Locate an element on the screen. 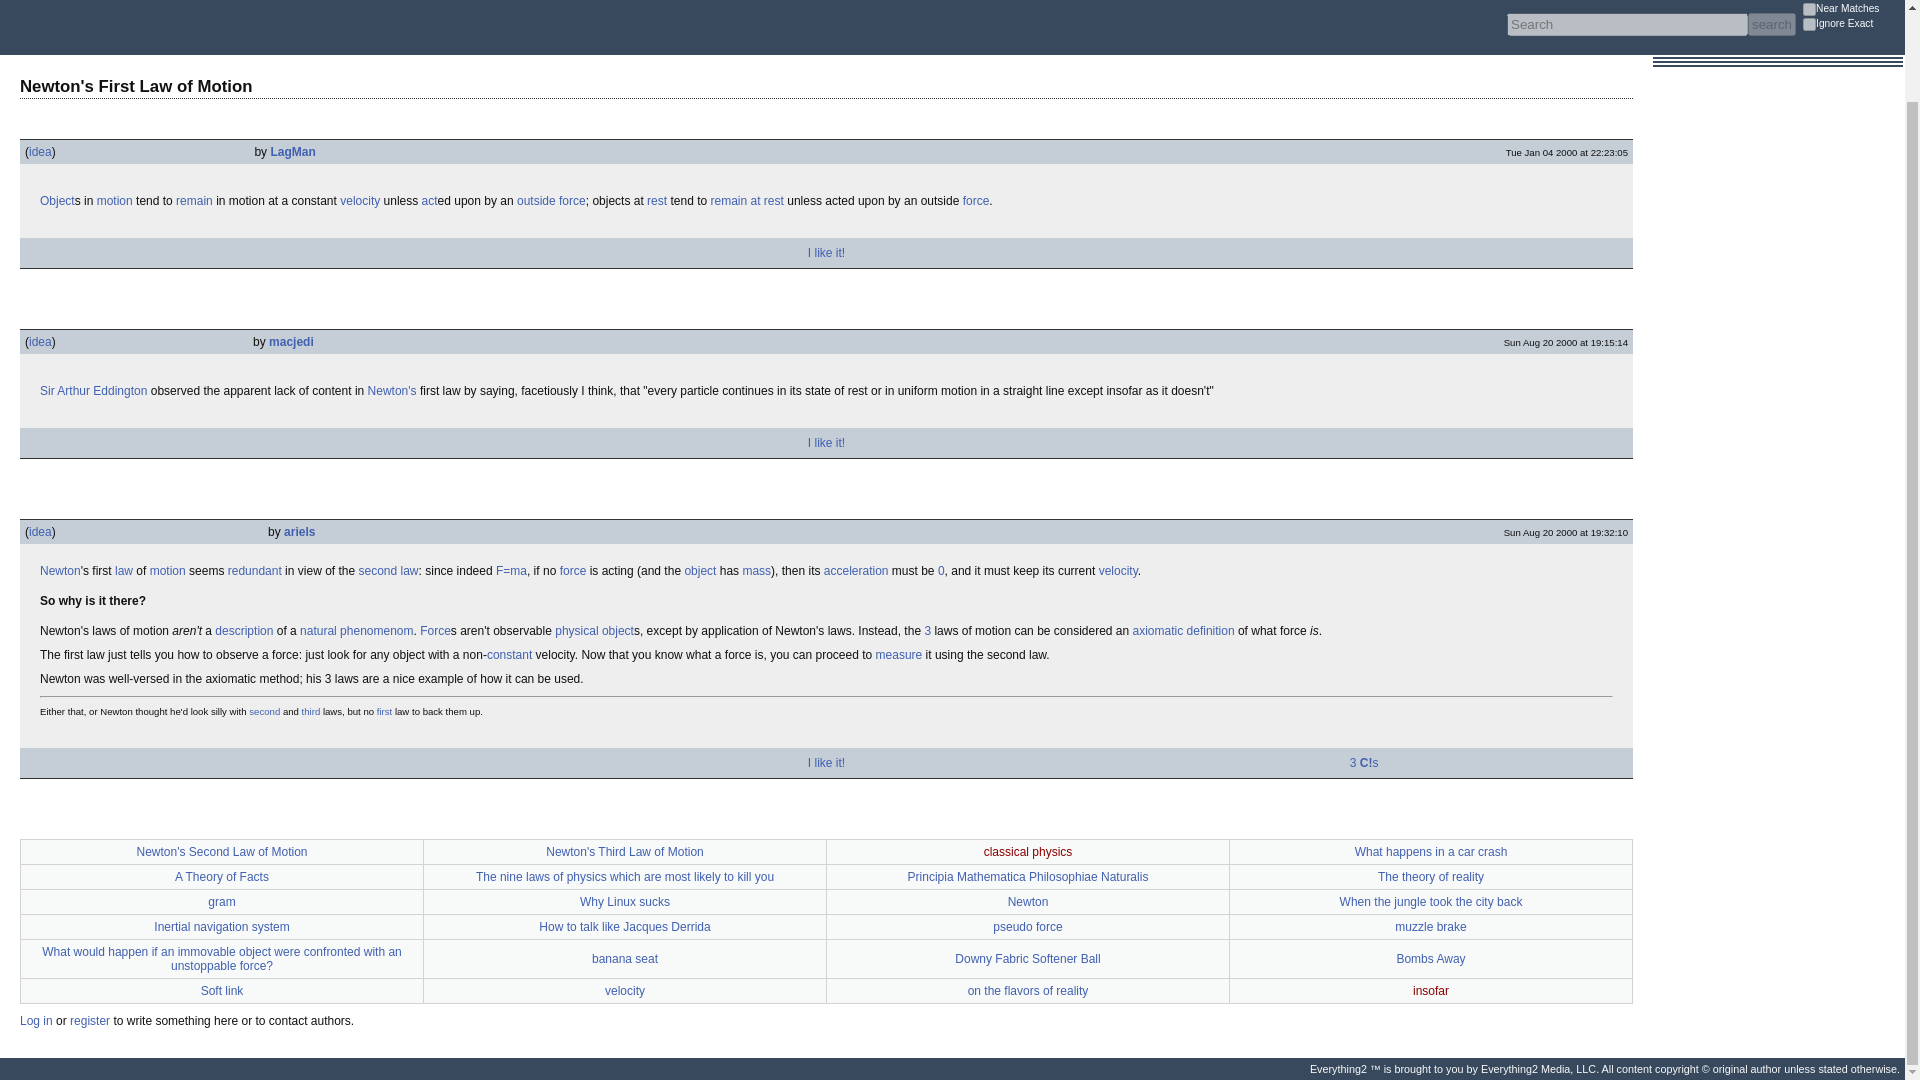  idea is located at coordinates (40, 531).